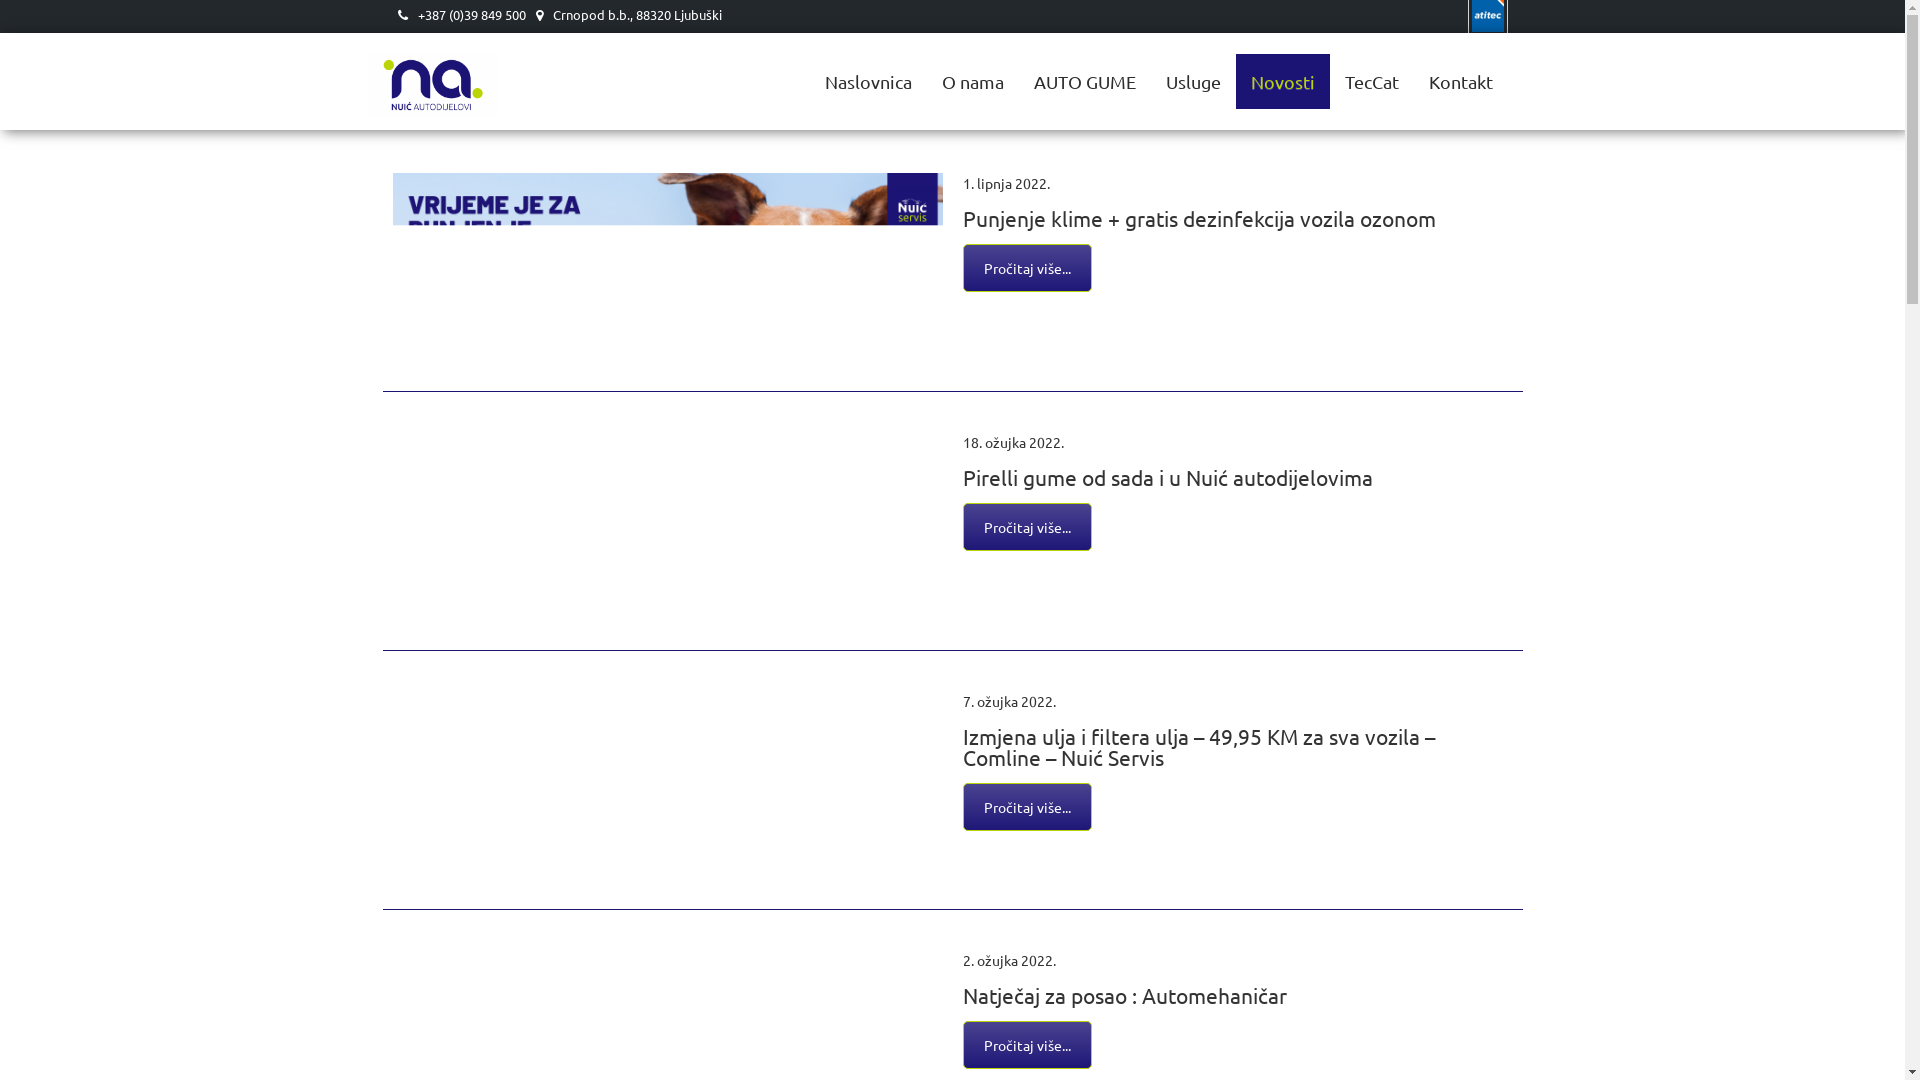 Image resolution: width=1920 pixels, height=1080 pixels. I want to click on atitec, so click(1488, 16).